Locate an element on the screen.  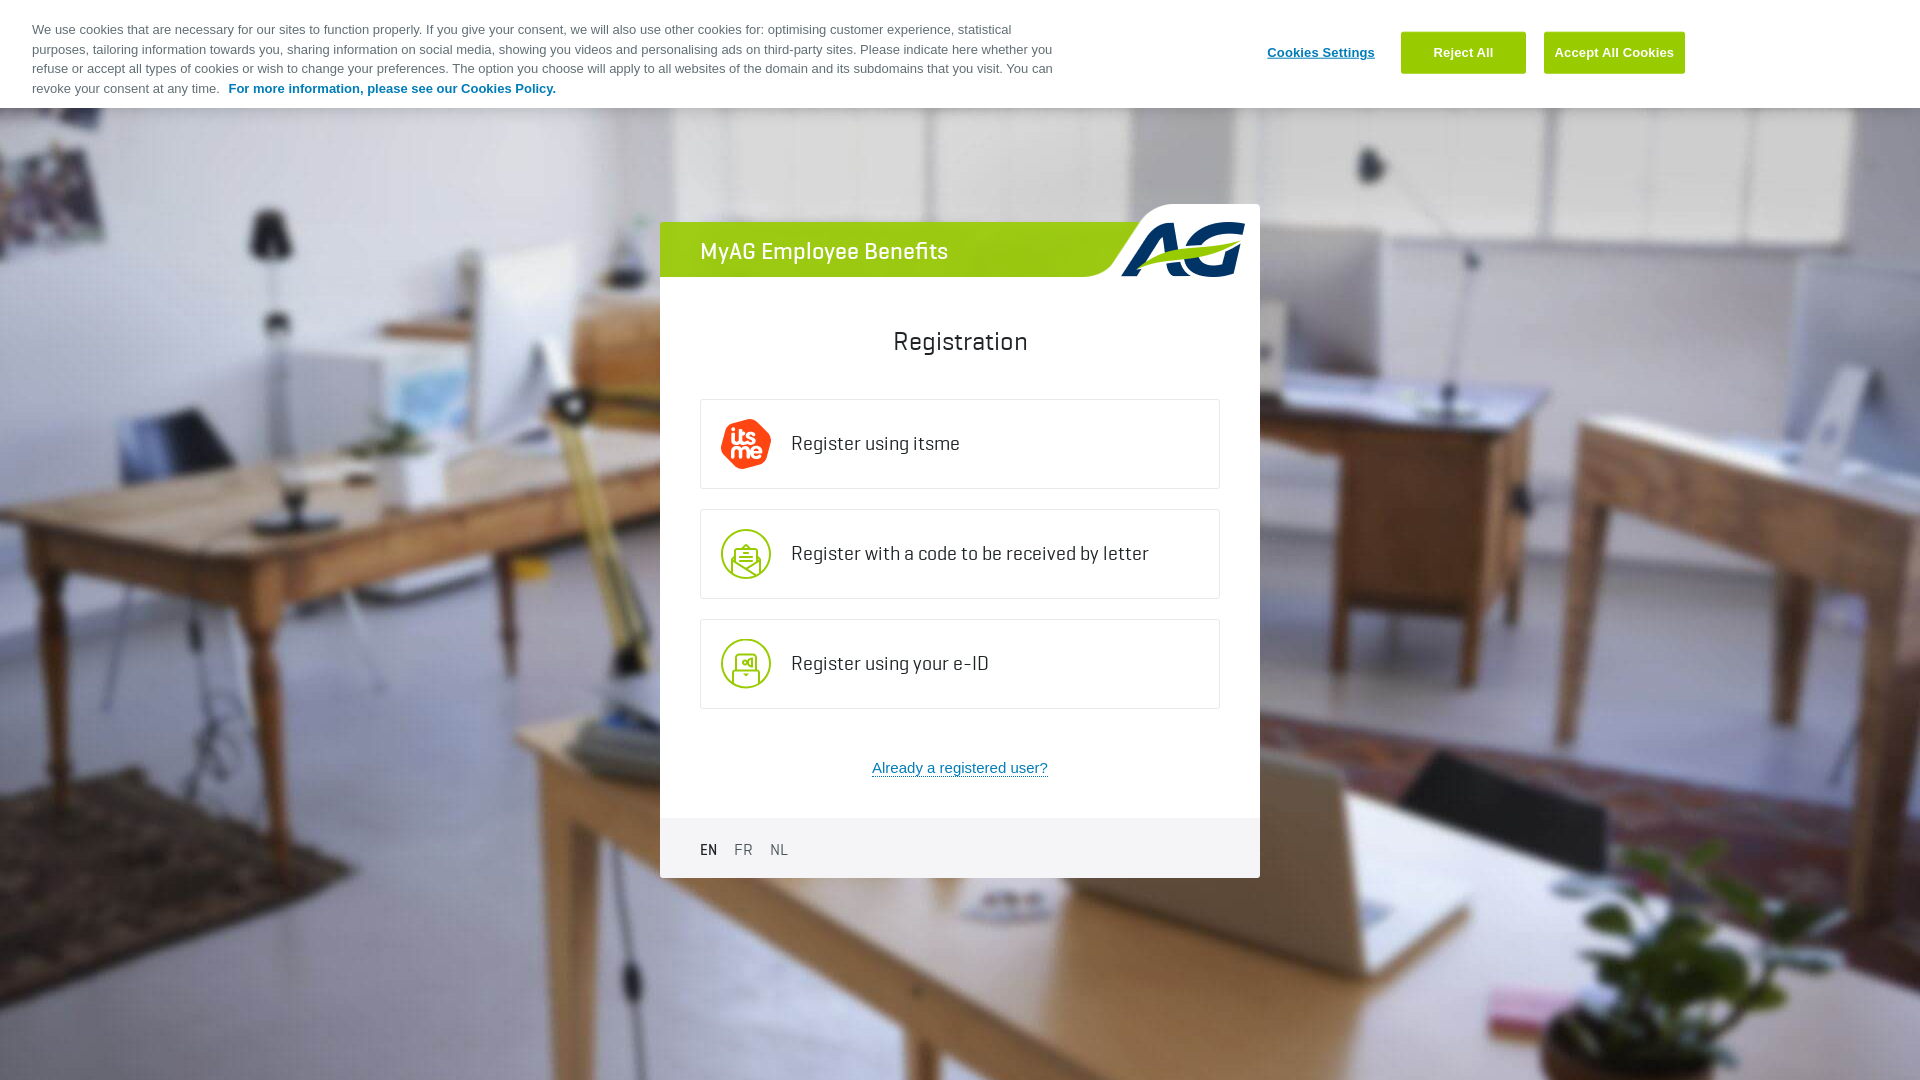
Register with a code to be received by letter is located at coordinates (960, 554).